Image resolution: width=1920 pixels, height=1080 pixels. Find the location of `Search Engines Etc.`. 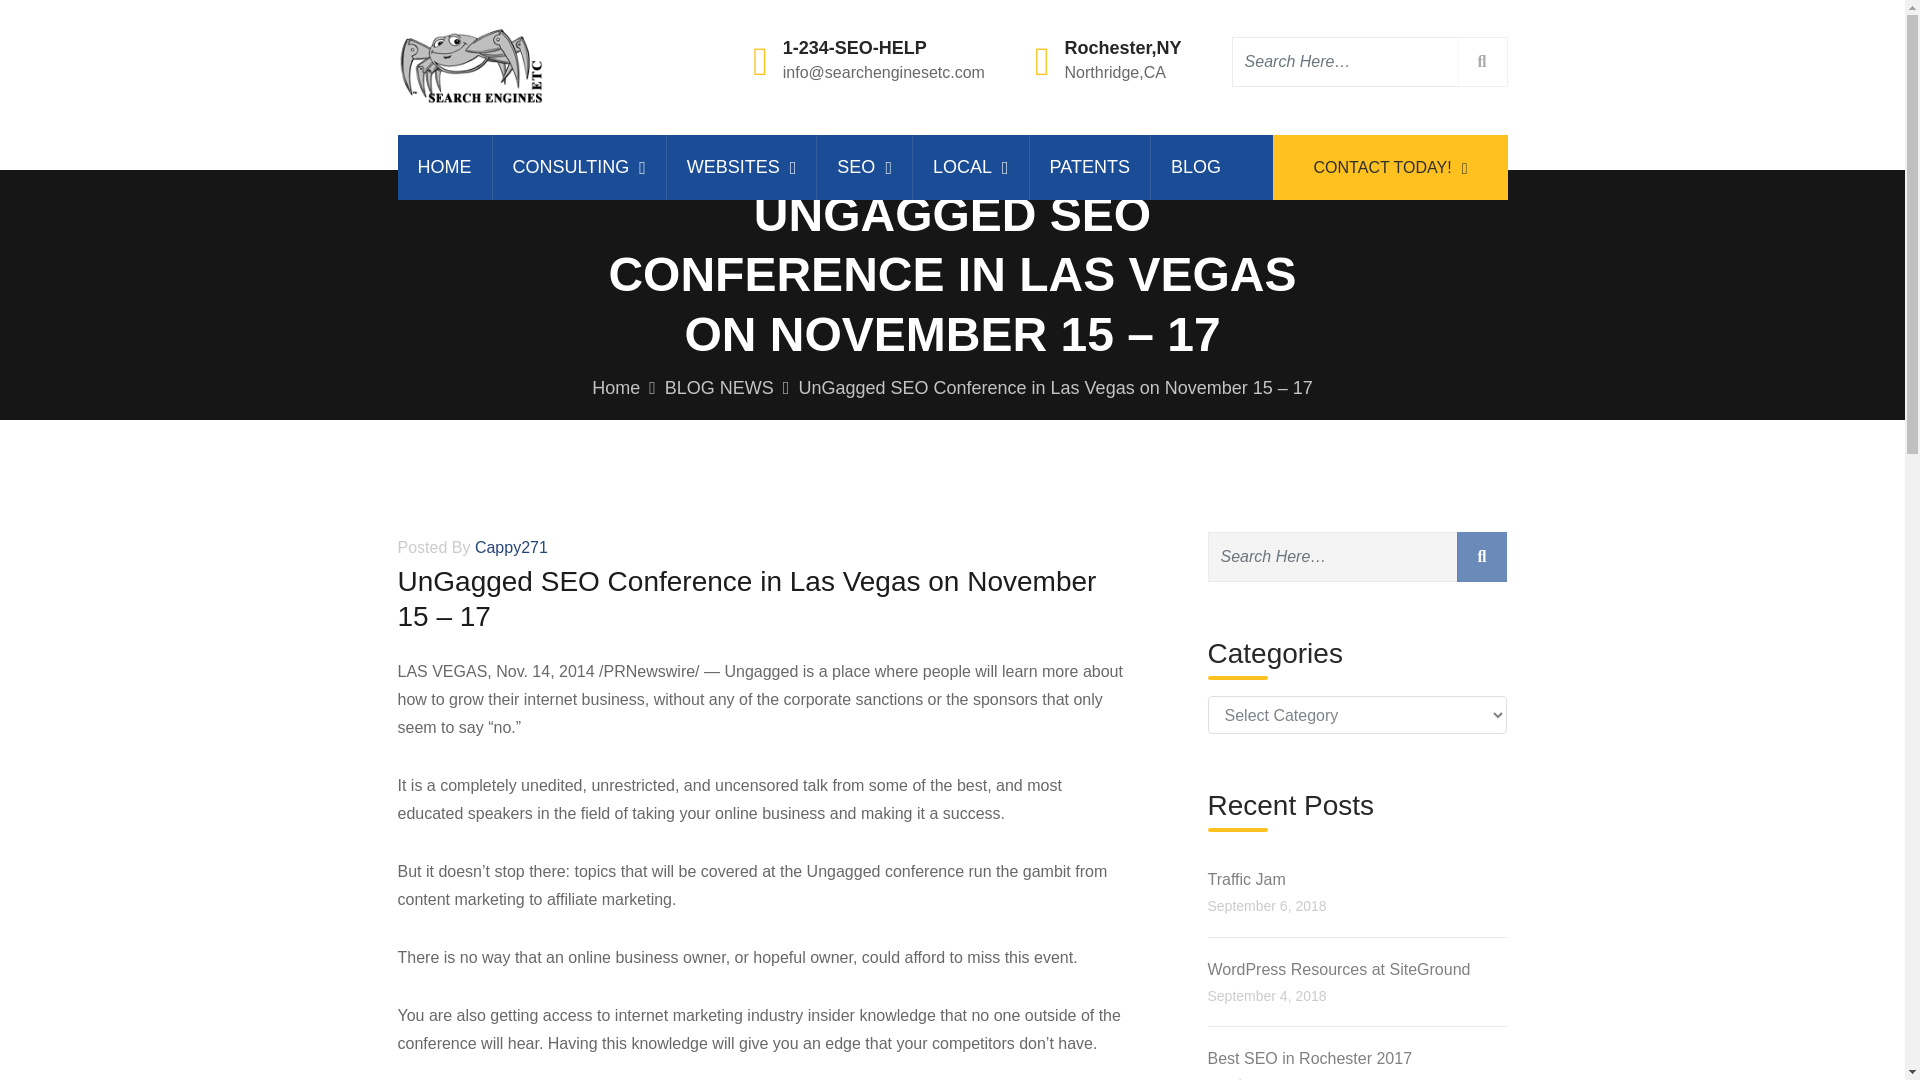

Search Engines Etc. is located at coordinates (444, 167).